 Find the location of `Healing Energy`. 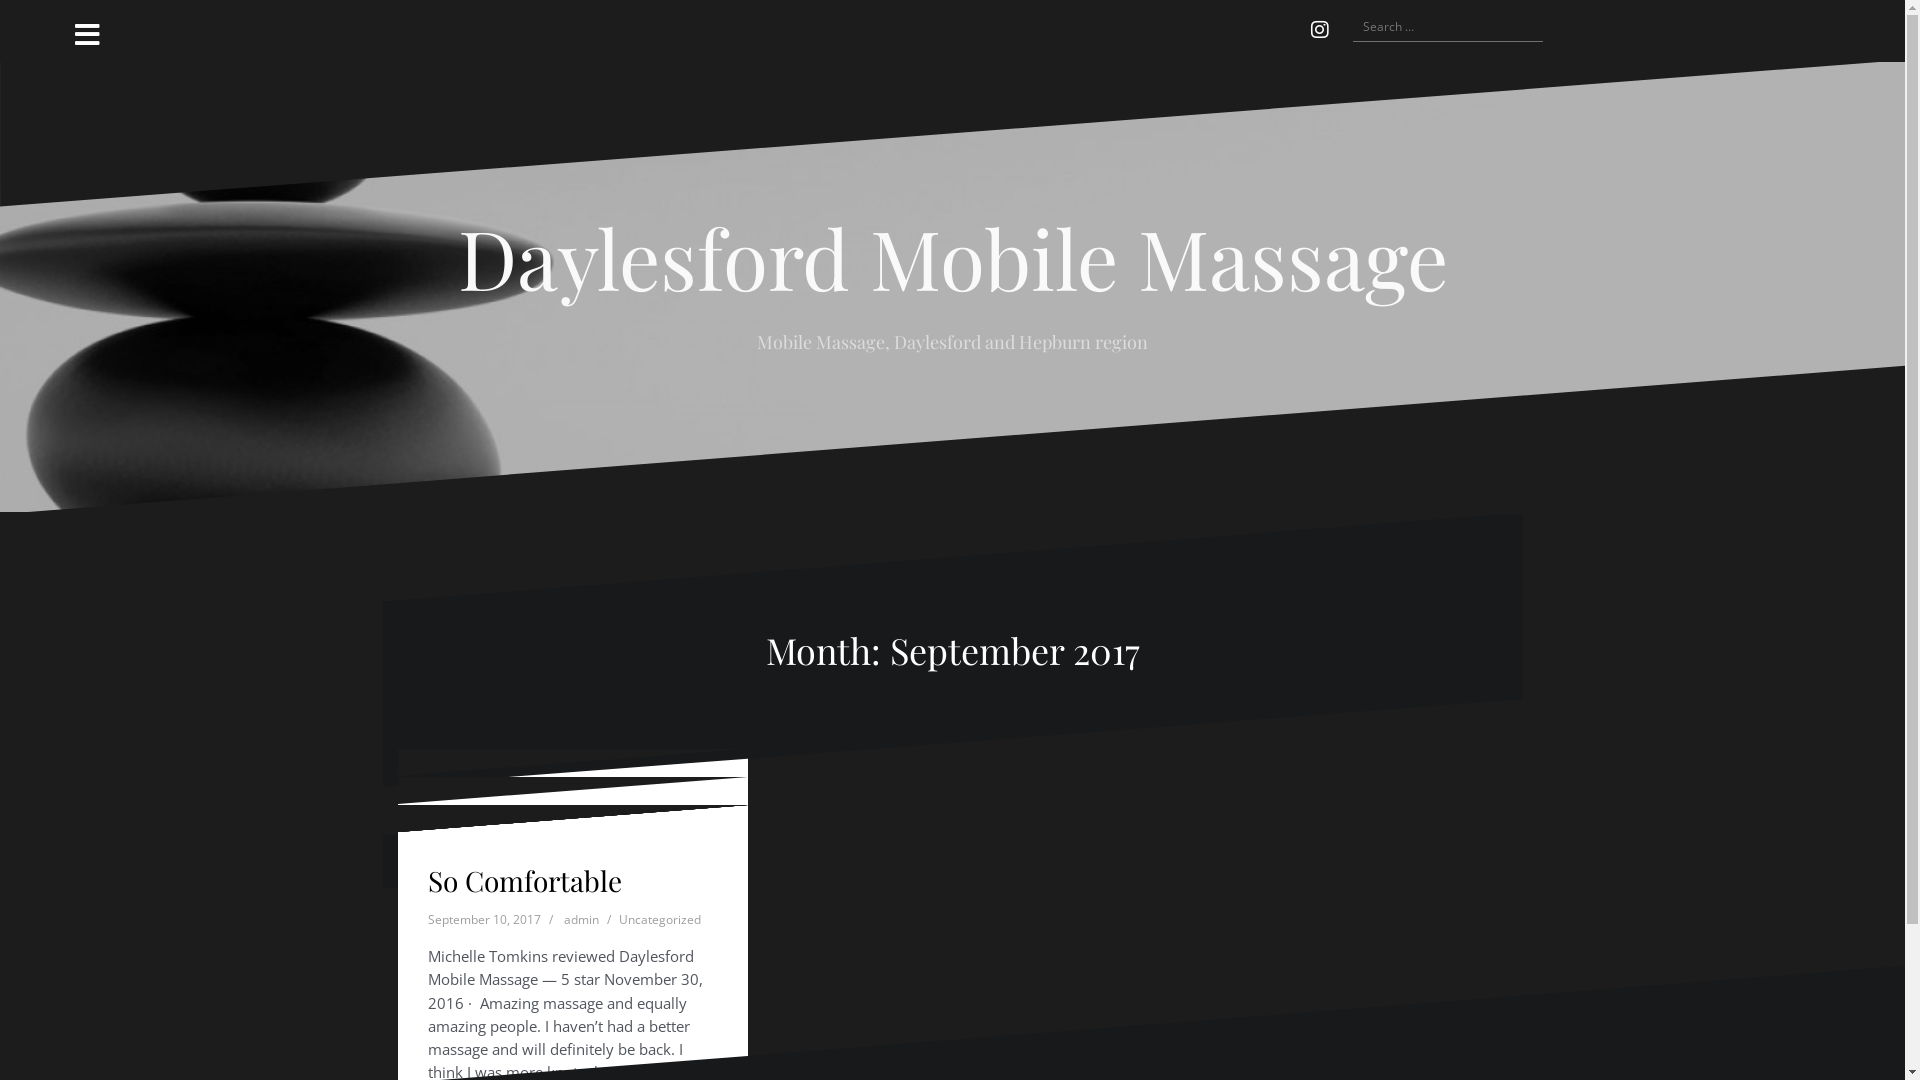

Healing Energy is located at coordinates (524, 880).